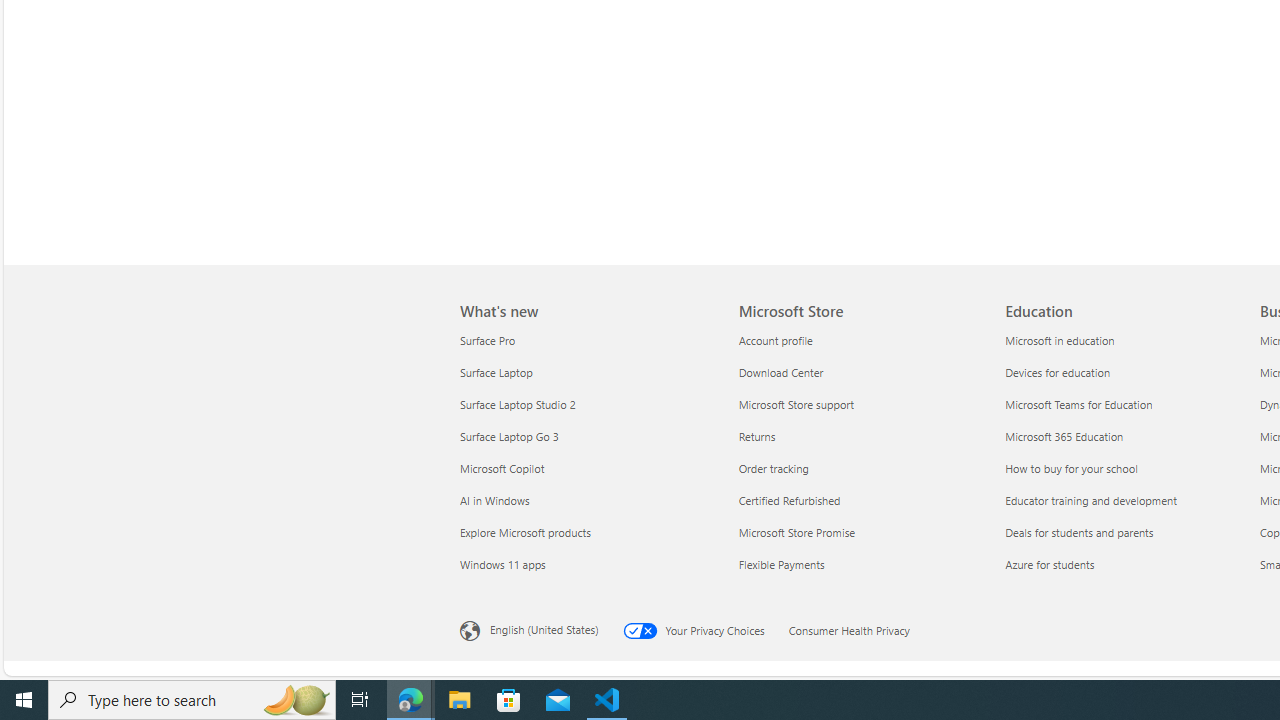 This screenshot has width=1280, height=720. What do you see at coordinates (1126, 372) in the screenshot?
I see `Devices for education` at bounding box center [1126, 372].